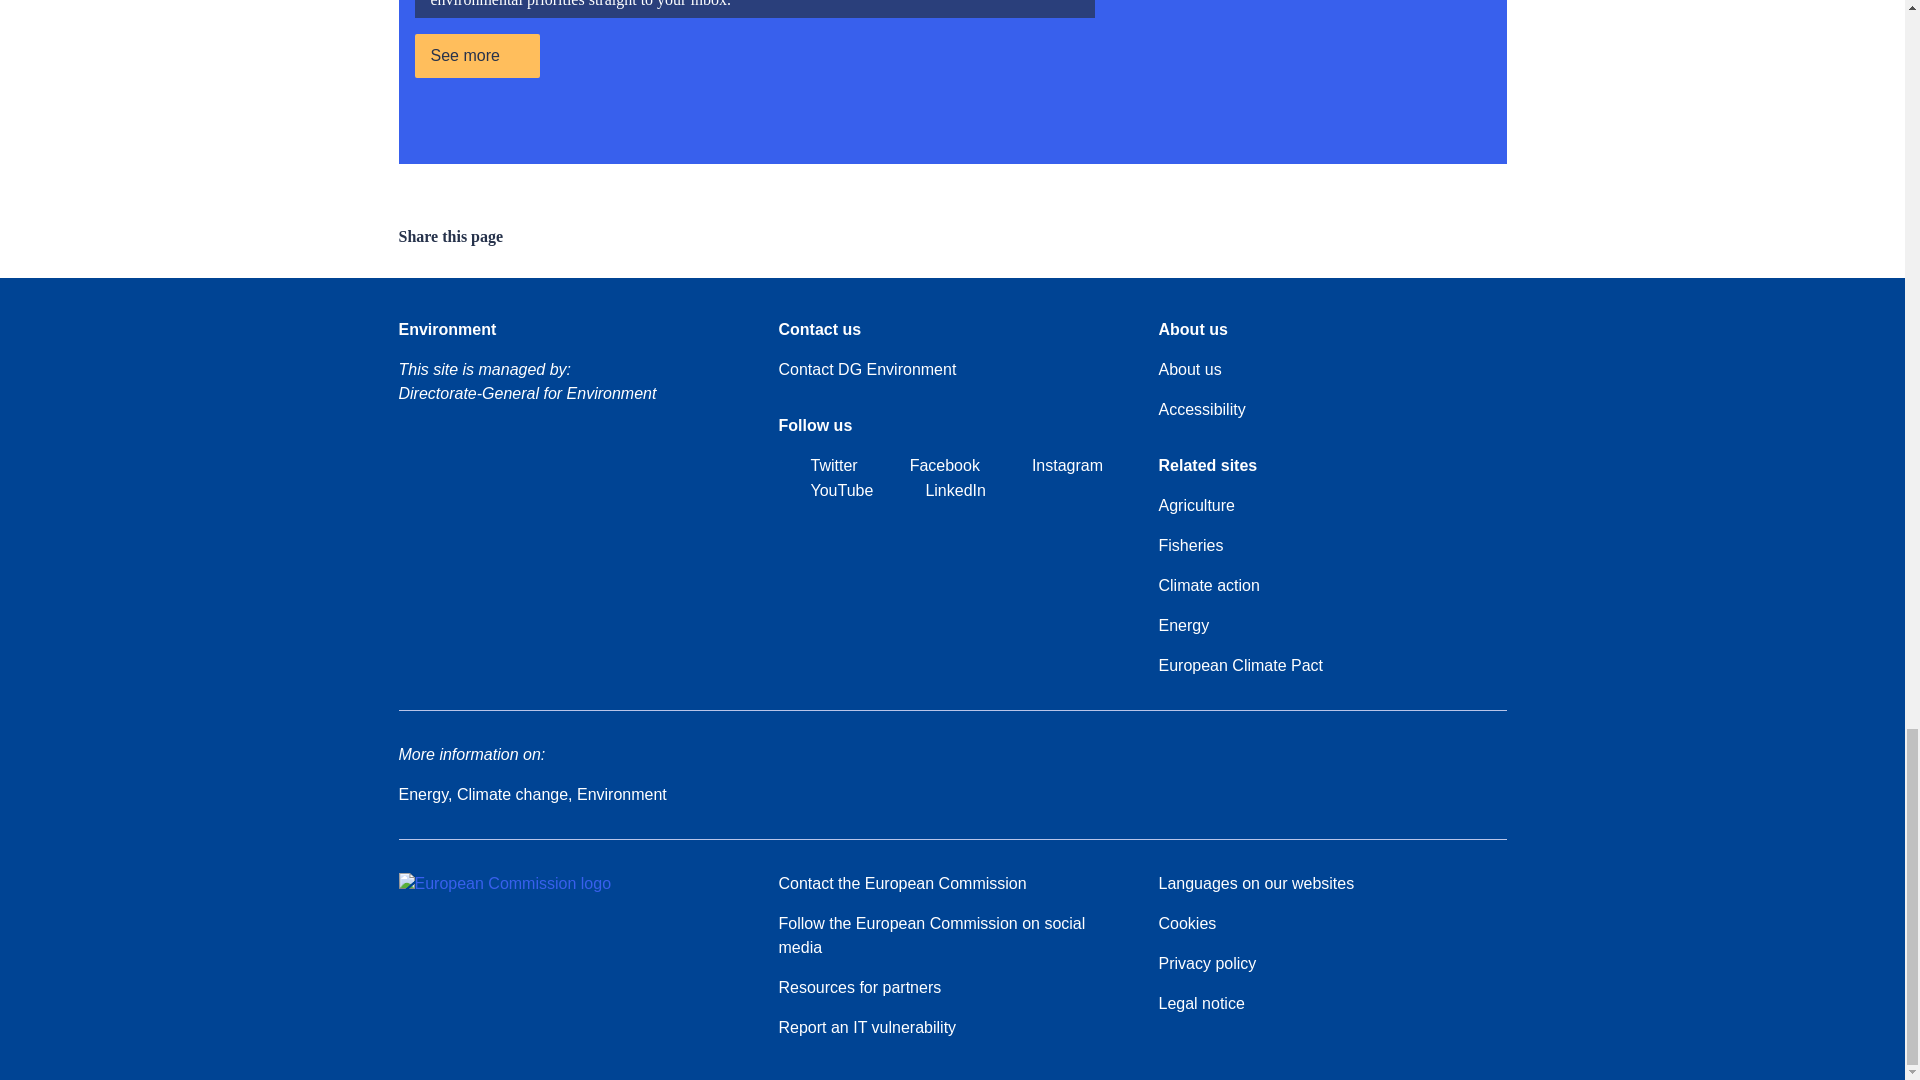  What do you see at coordinates (858, 988) in the screenshot?
I see `Resources for partners` at bounding box center [858, 988].